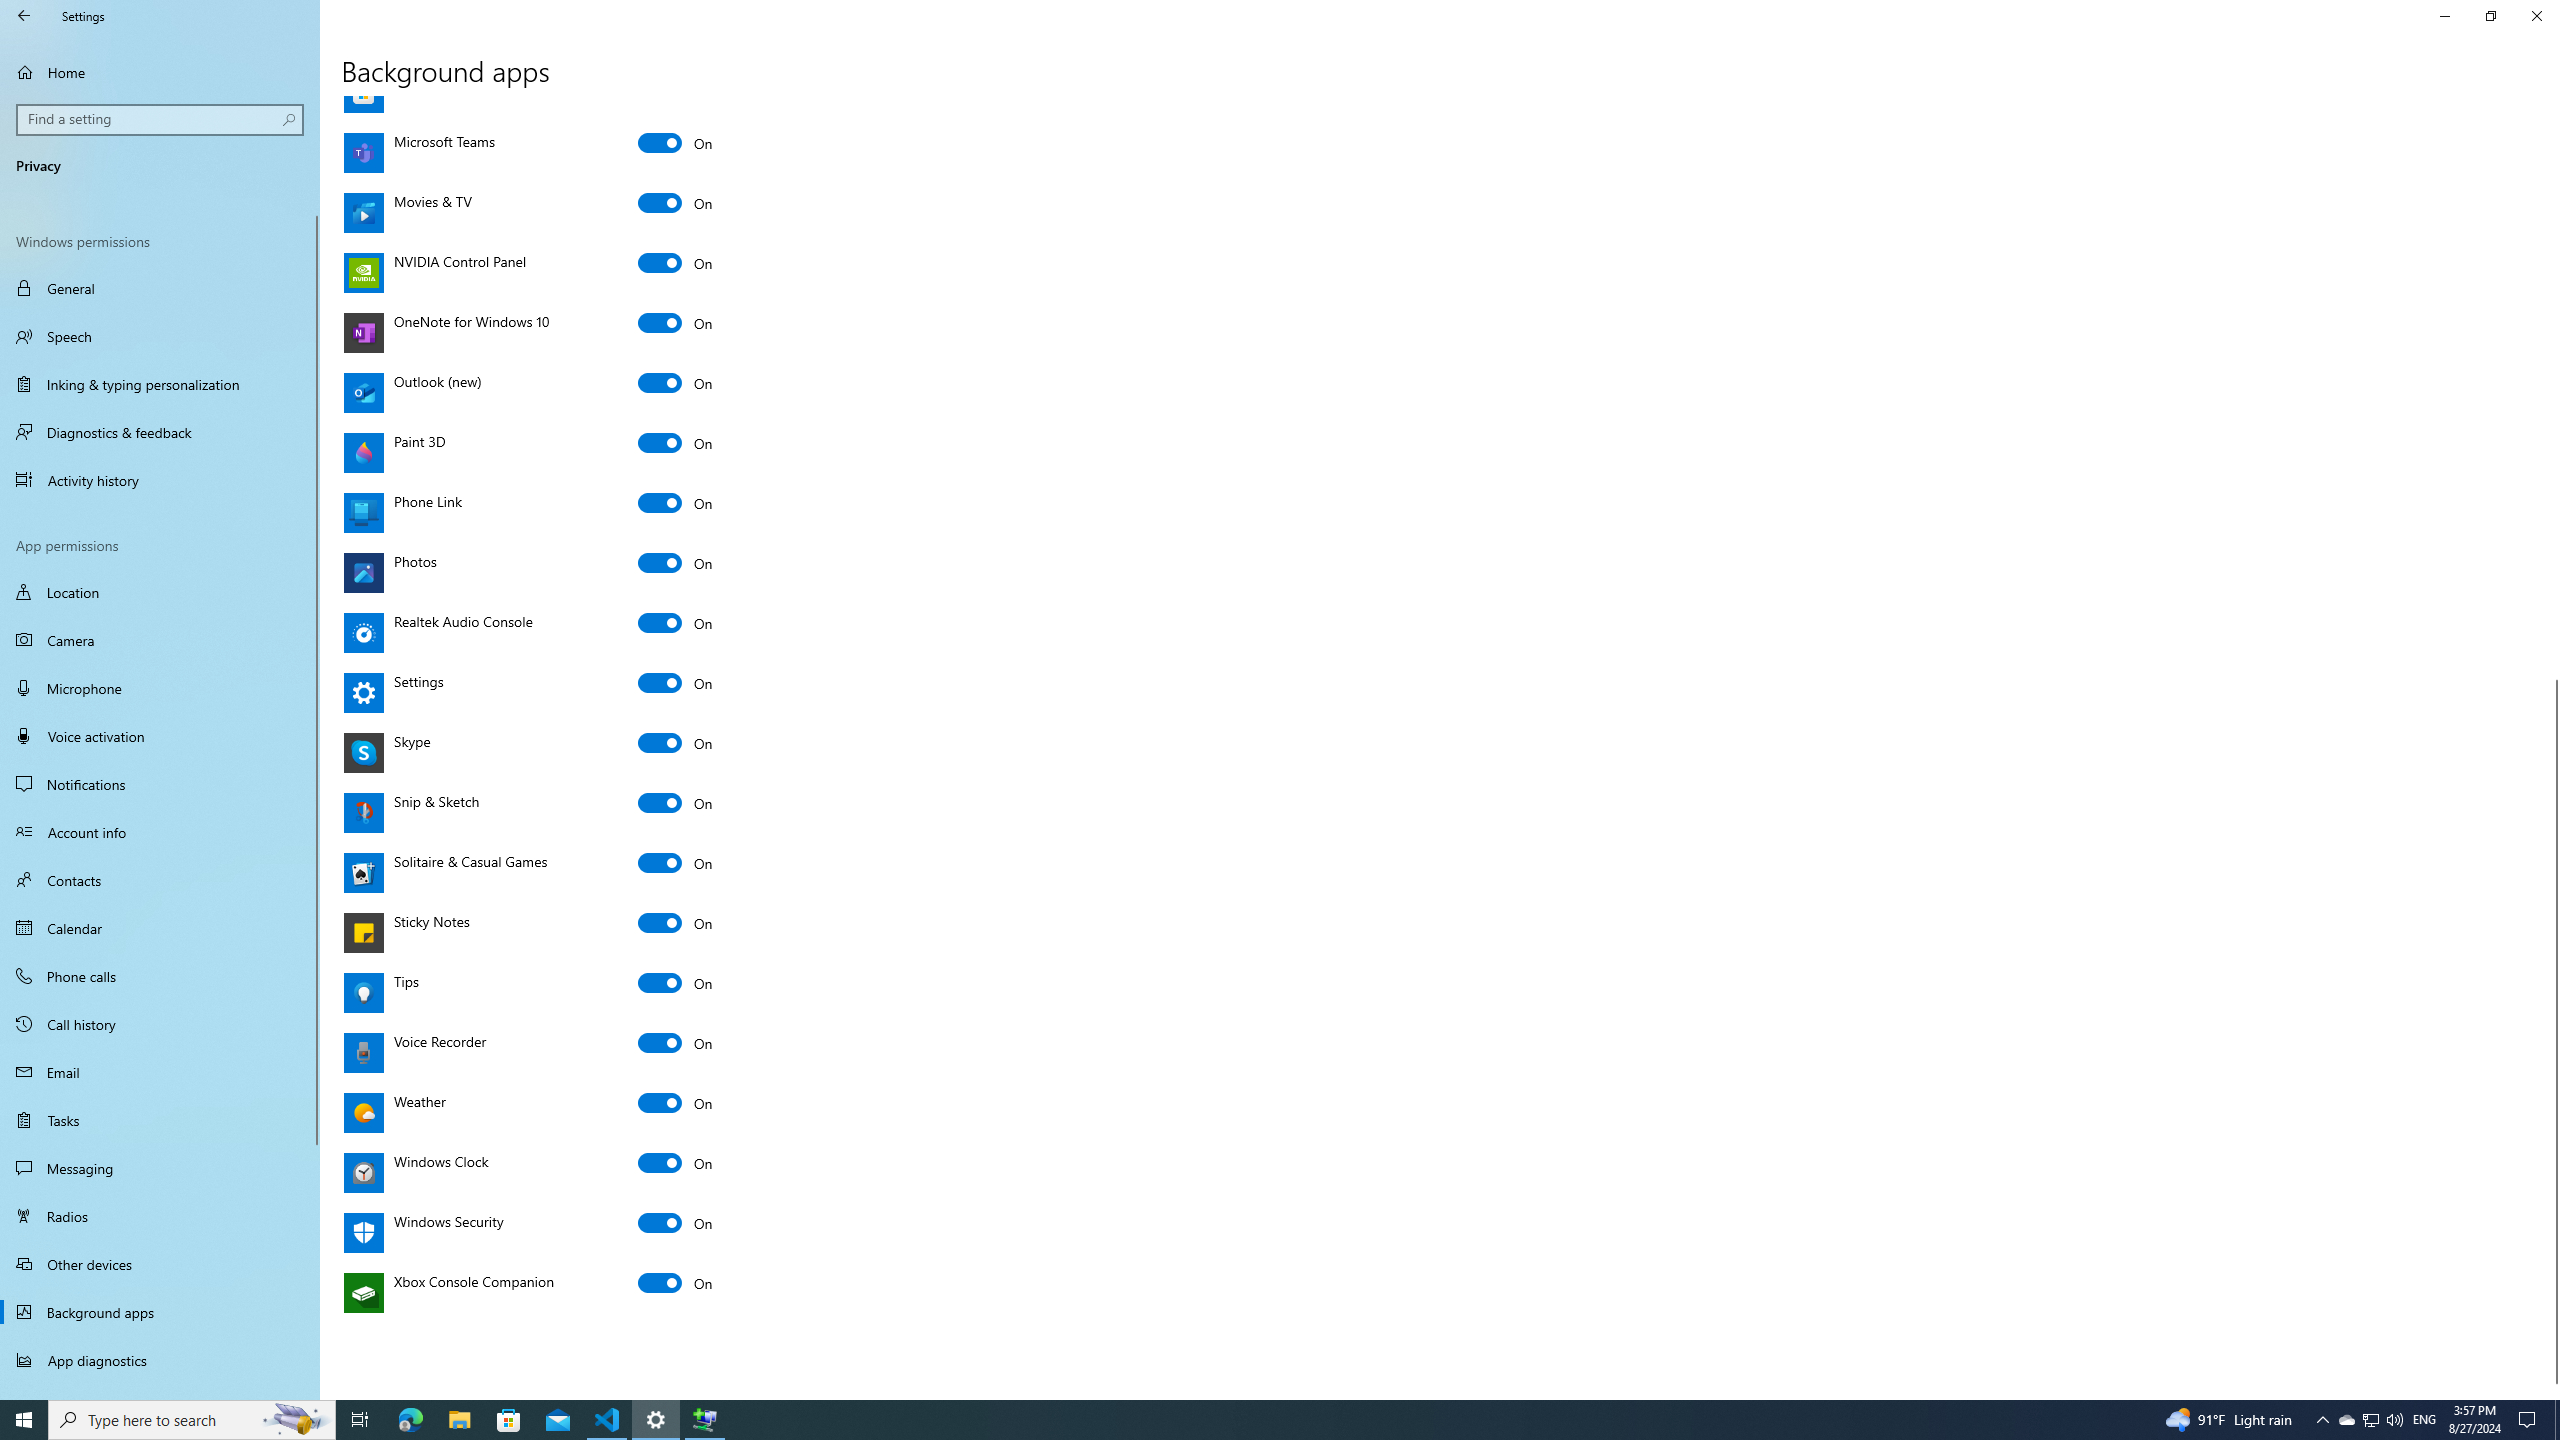 The width and height of the screenshot is (2560, 1440). What do you see at coordinates (2444, 16) in the screenshot?
I see `Home` at bounding box center [2444, 16].